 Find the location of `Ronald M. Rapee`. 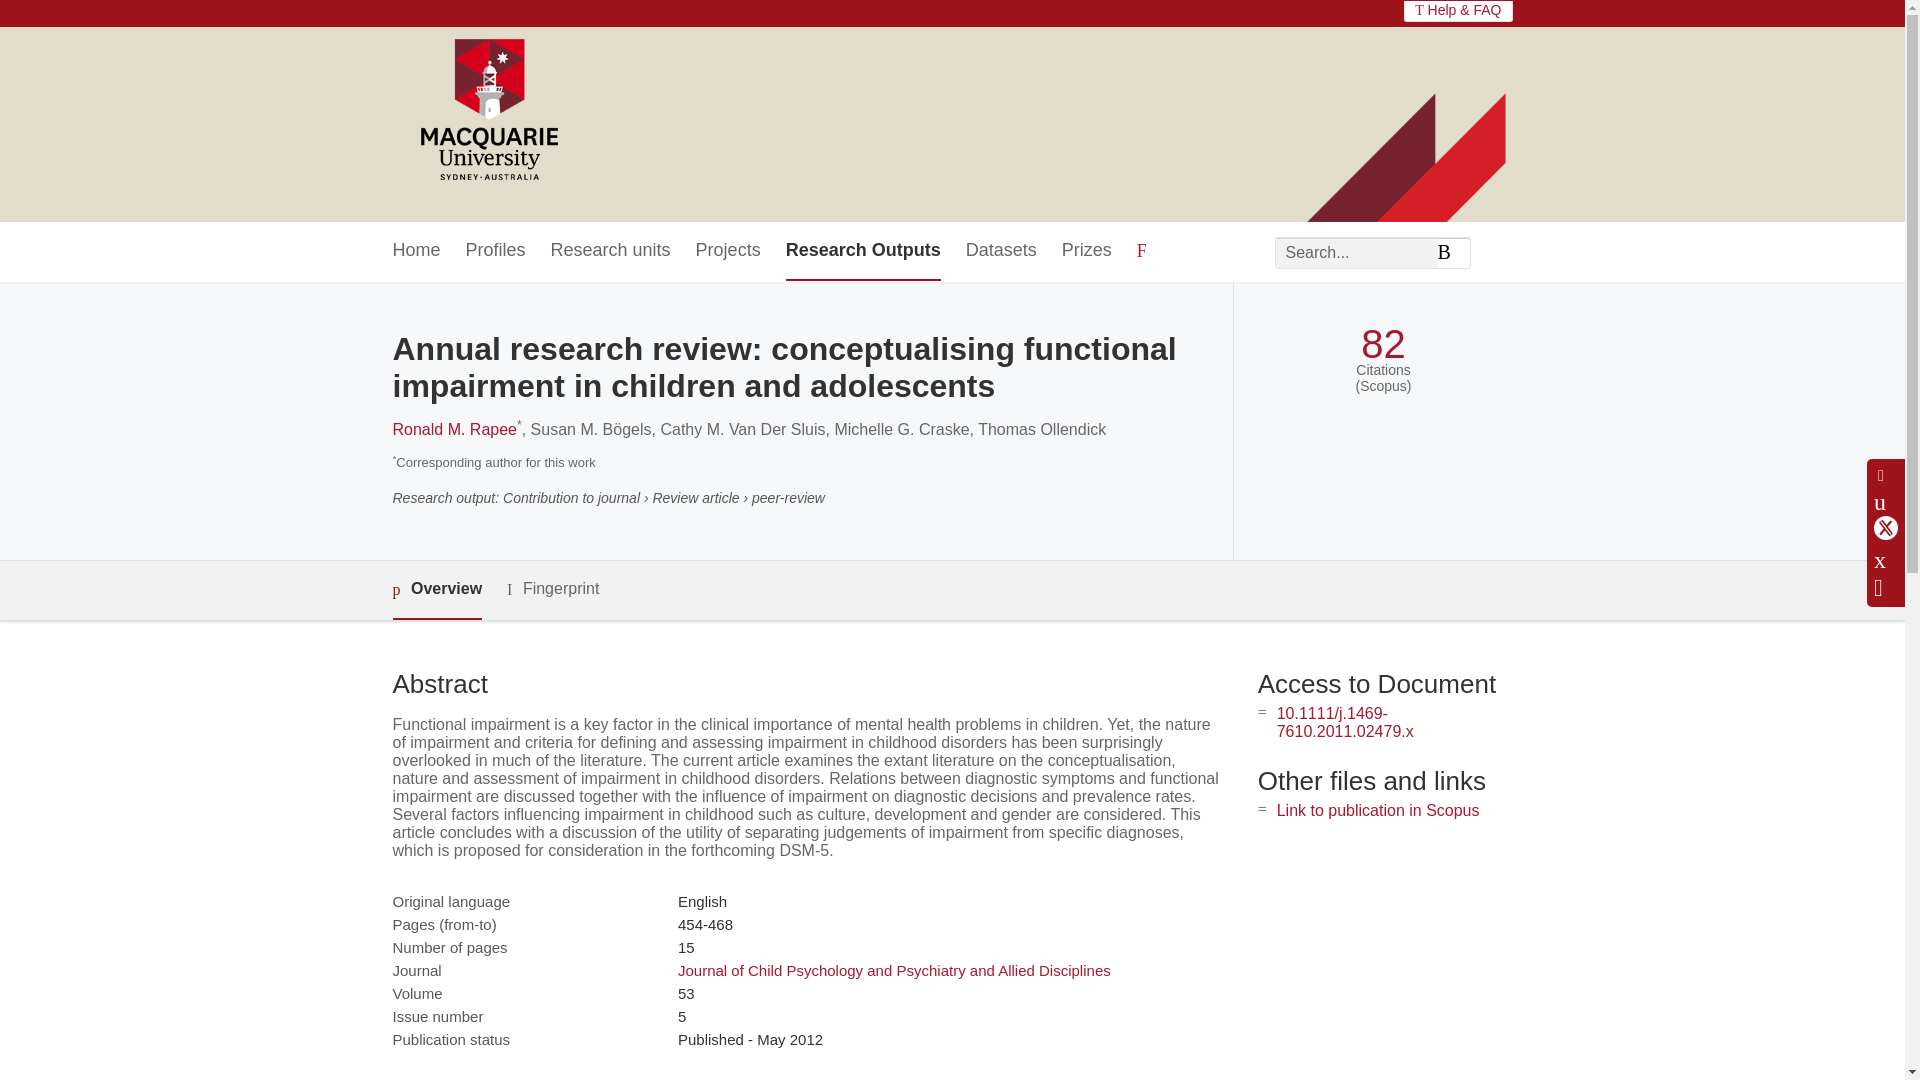

Ronald M. Rapee is located at coordinates (454, 430).